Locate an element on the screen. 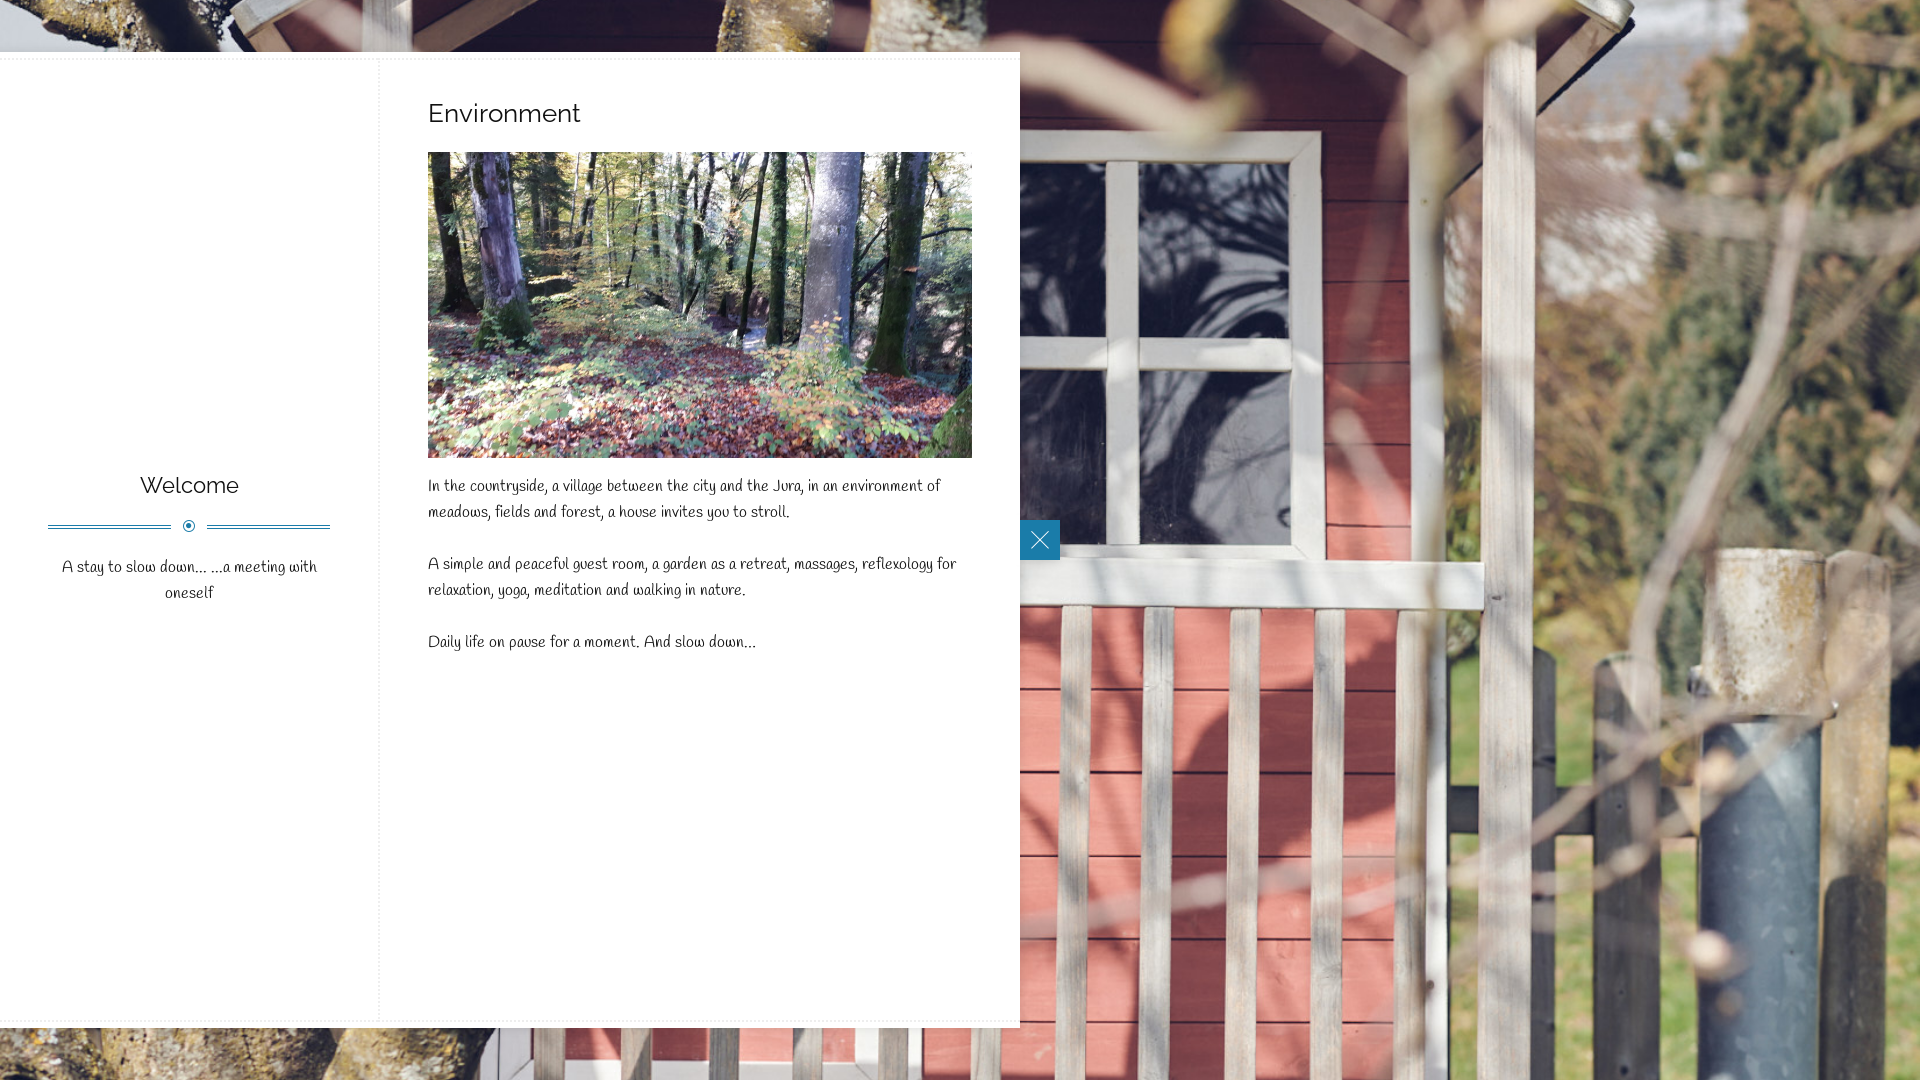 This screenshot has height=1080, width=1920. ABOUT US is located at coordinates (570, 638).